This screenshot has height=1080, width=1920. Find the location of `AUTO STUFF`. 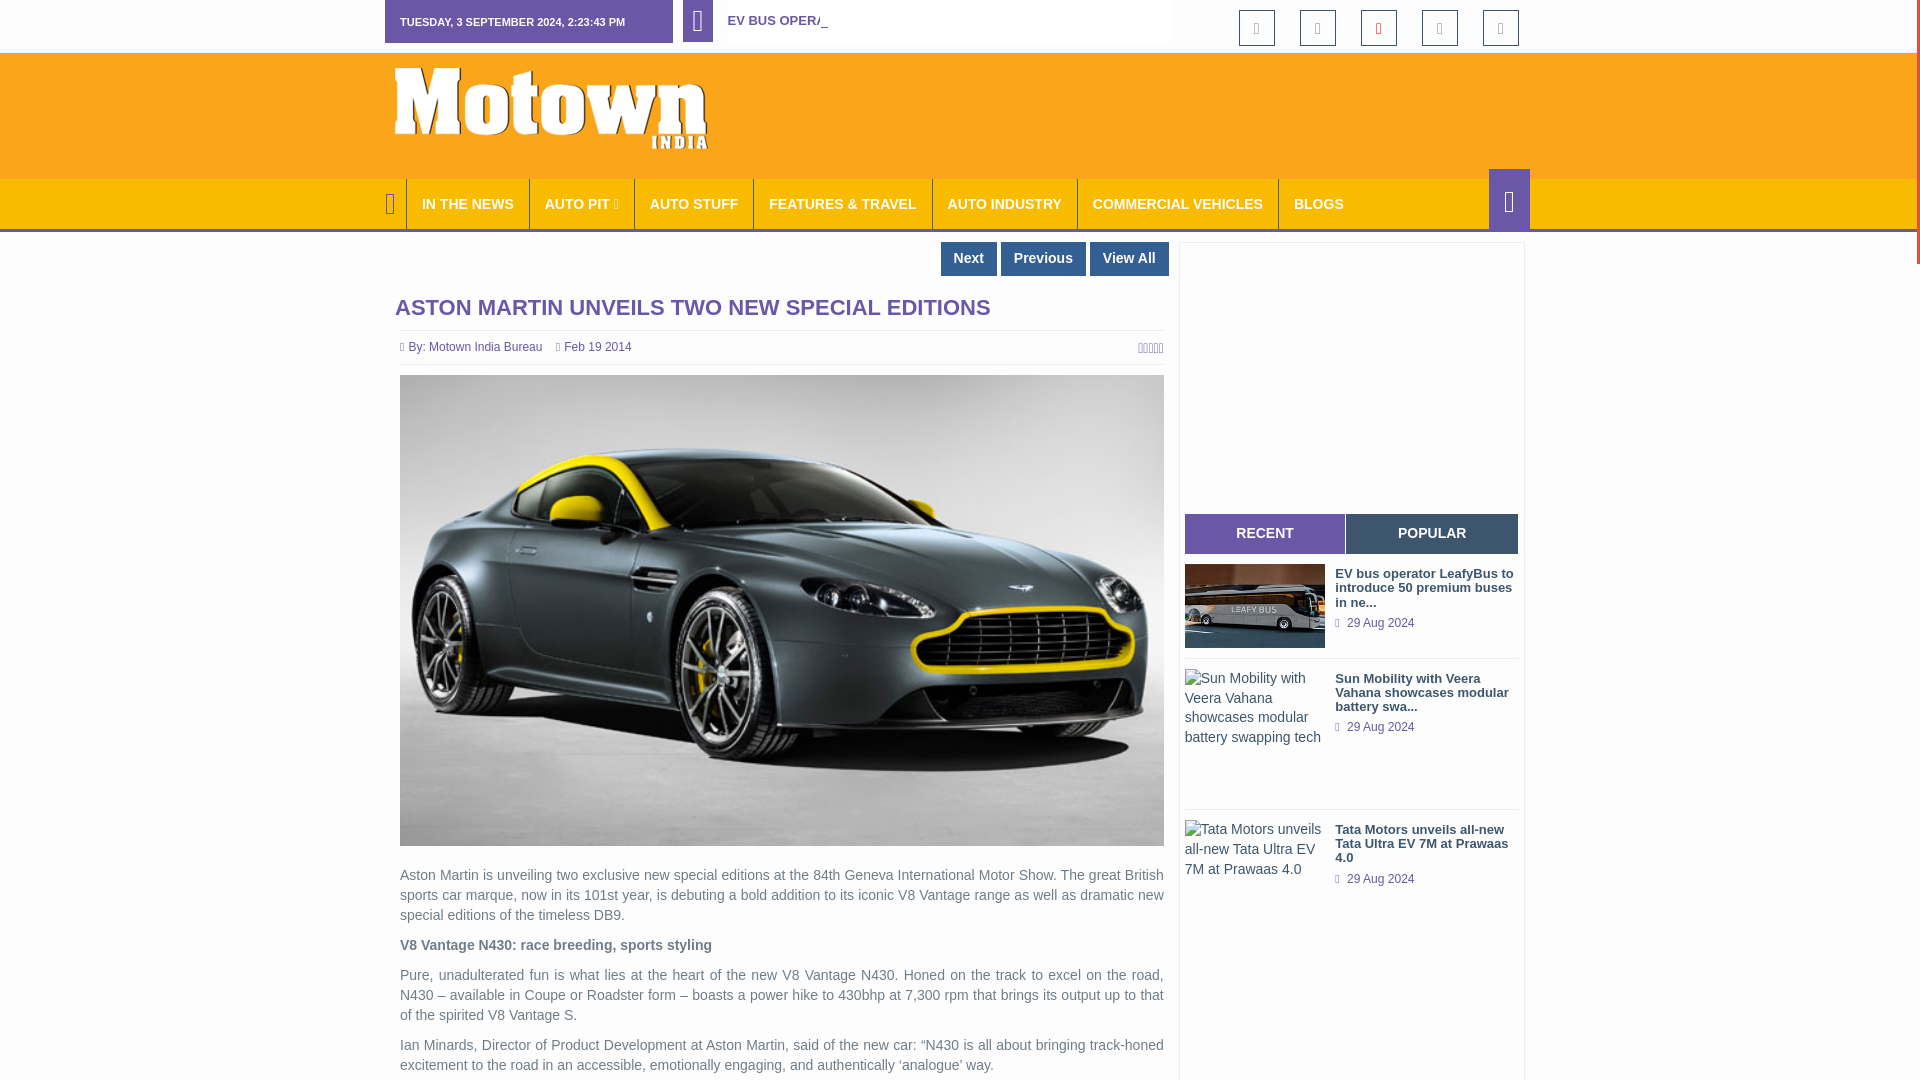

AUTO STUFF is located at coordinates (694, 204).